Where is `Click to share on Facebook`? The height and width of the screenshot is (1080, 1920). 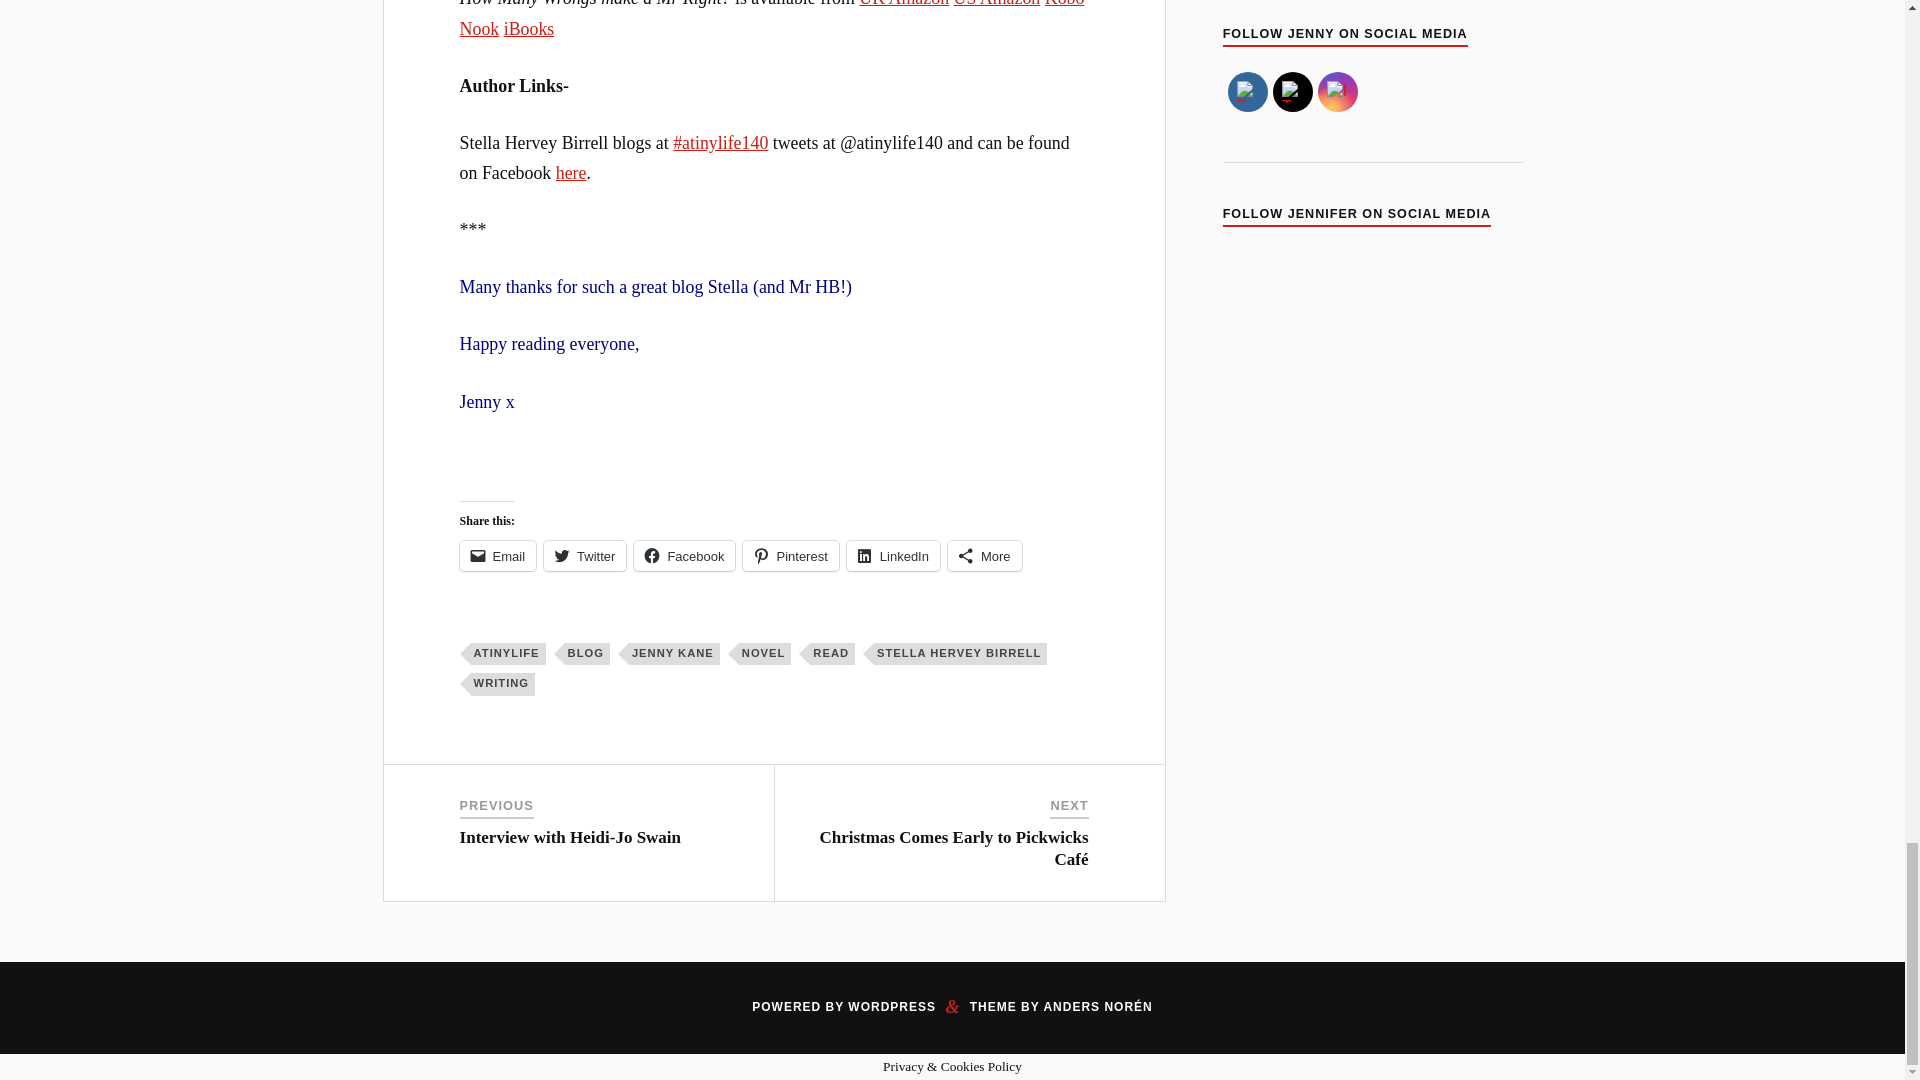 Click to share on Facebook is located at coordinates (684, 556).